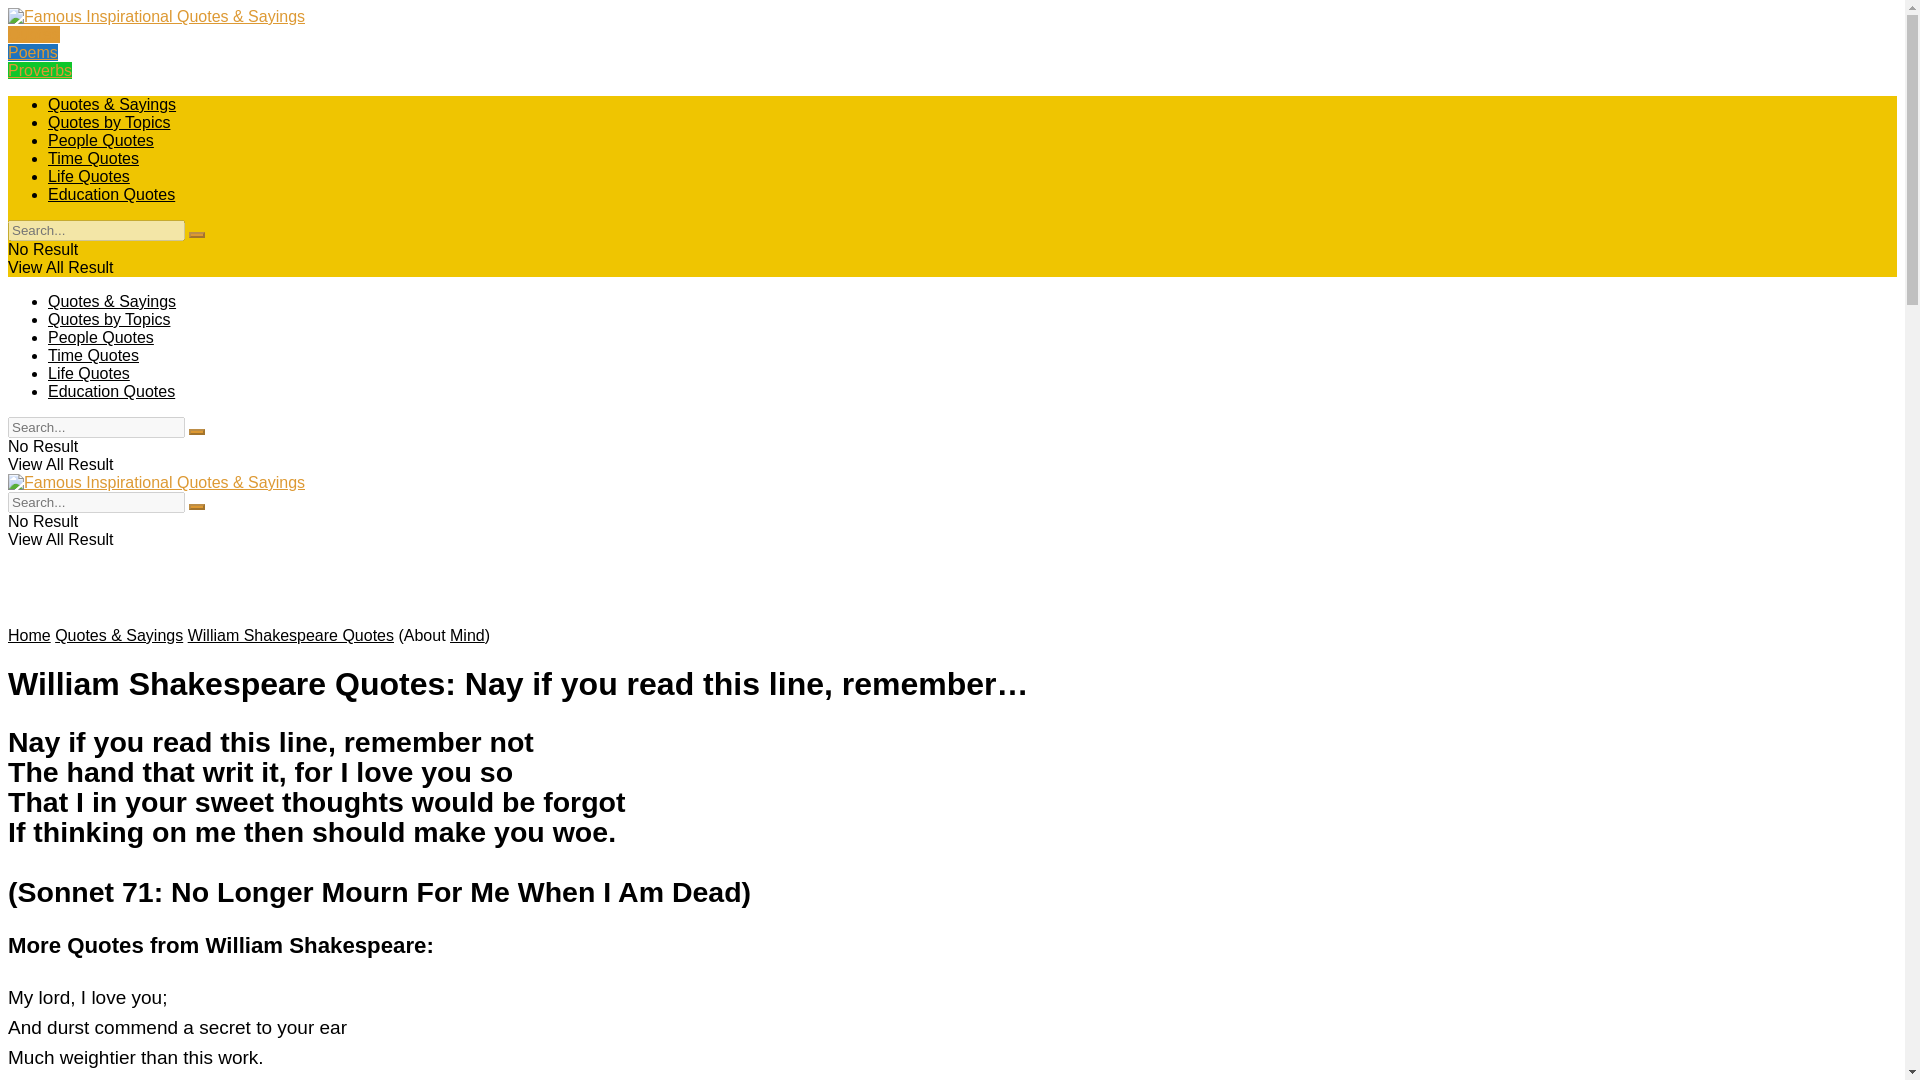 Image resolution: width=1920 pixels, height=1080 pixels. Describe the element at coordinates (111, 194) in the screenshot. I see `Education Quotes` at that location.